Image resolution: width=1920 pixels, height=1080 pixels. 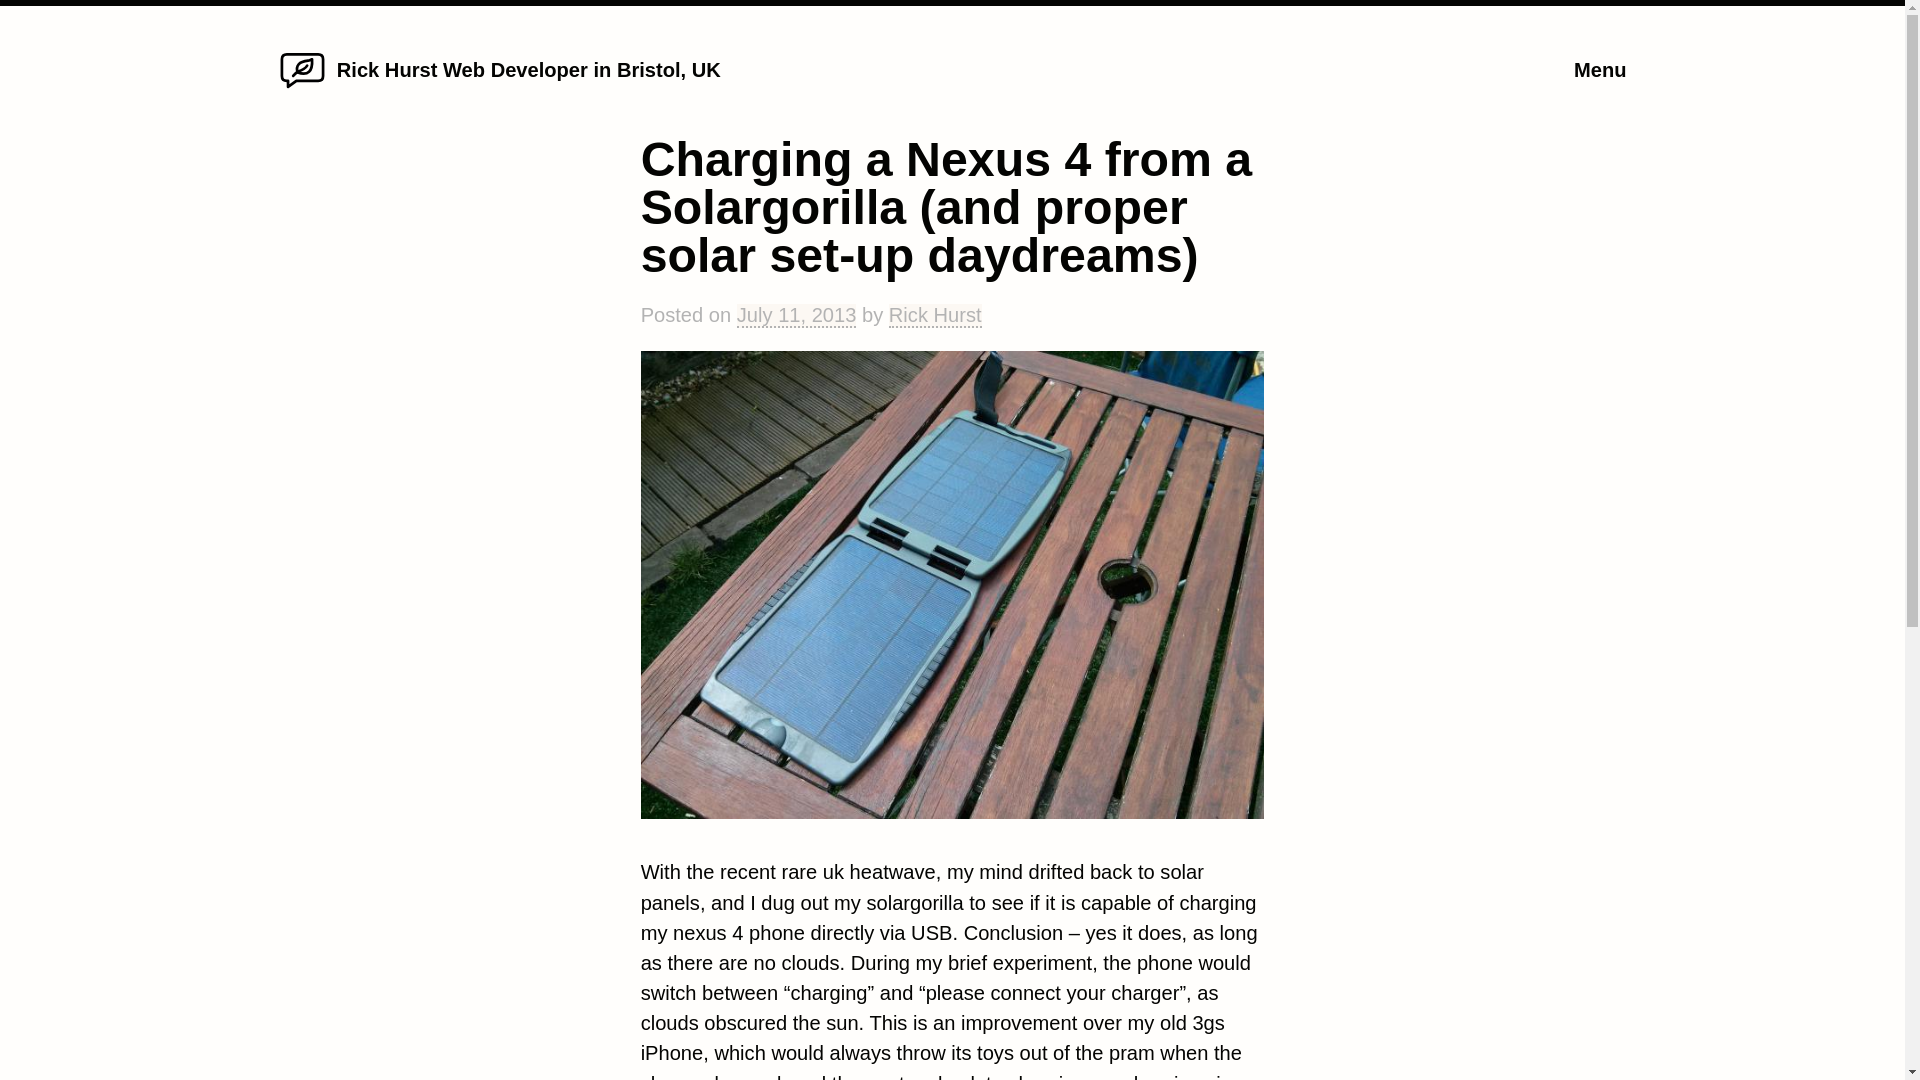 I want to click on Rick Hurst, so click(x=934, y=316).